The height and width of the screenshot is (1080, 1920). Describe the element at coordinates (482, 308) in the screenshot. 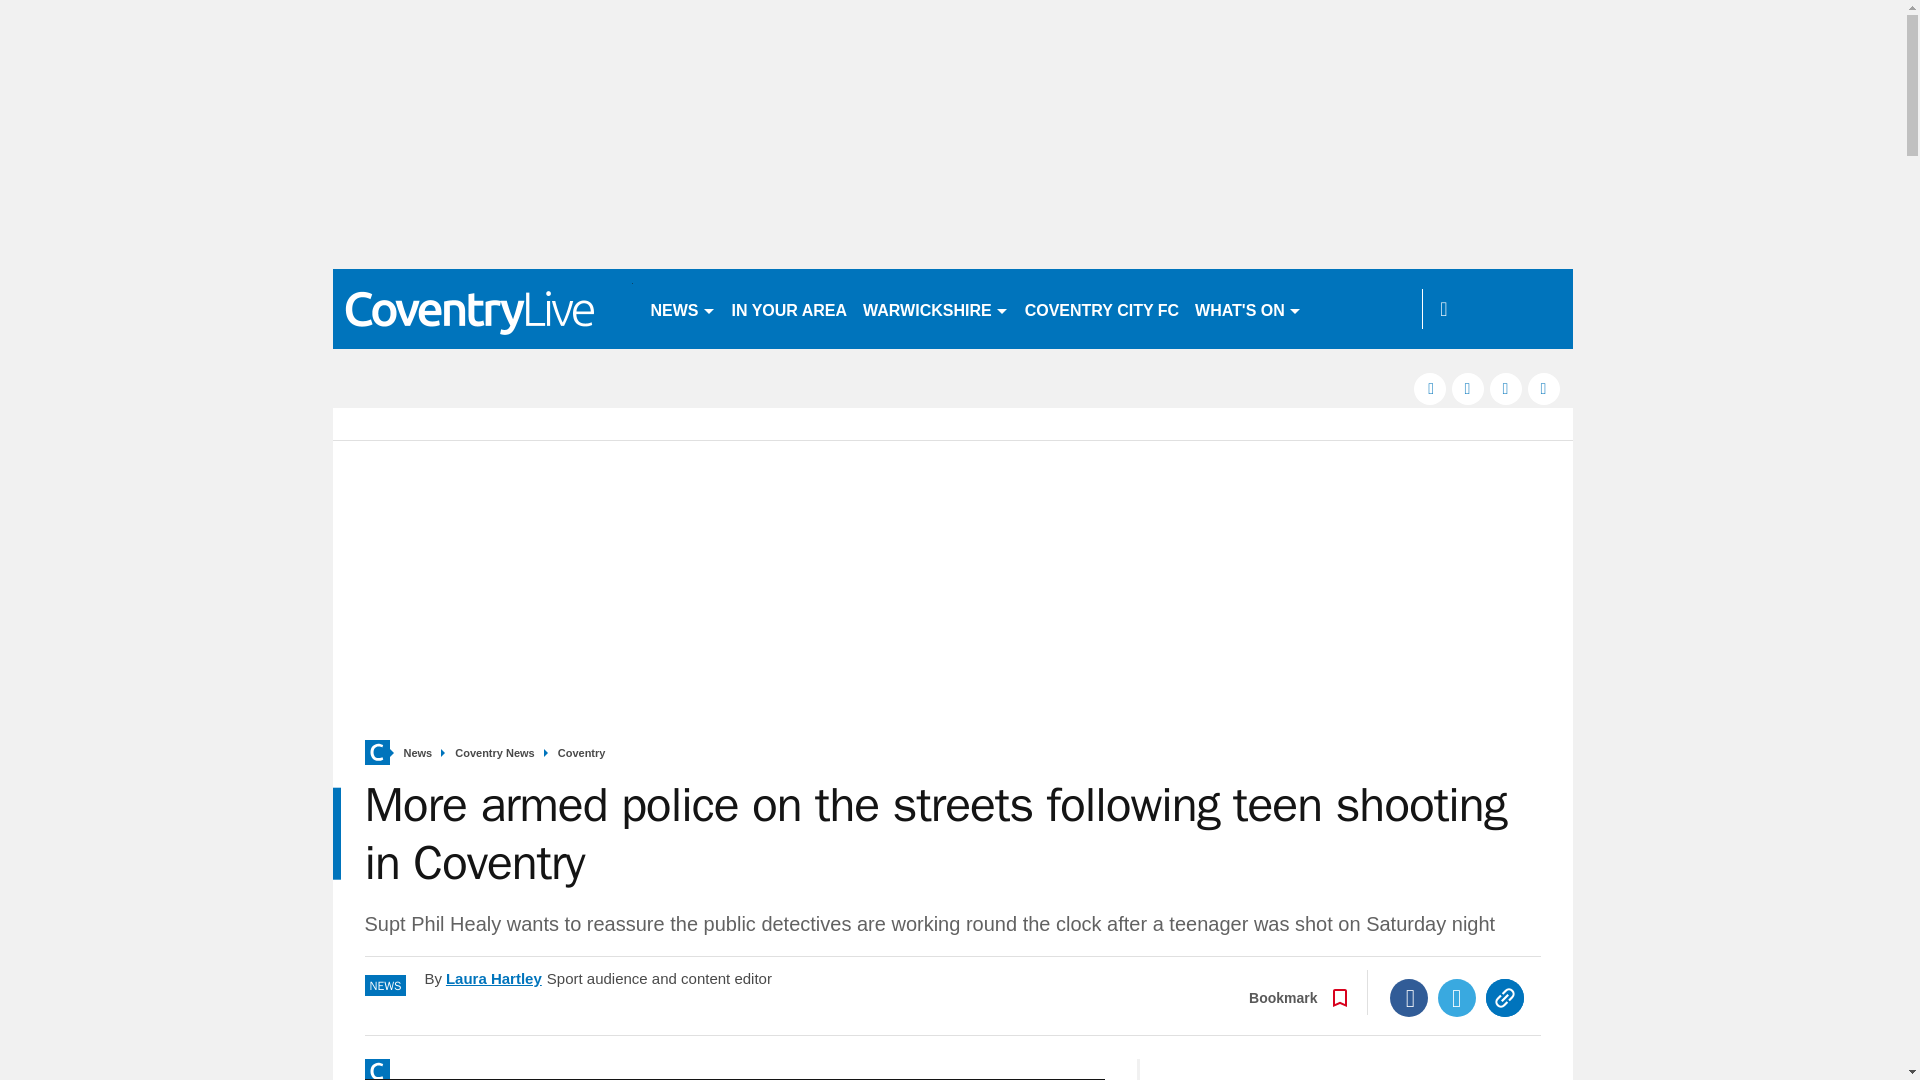

I see `coventrytelegraph` at that location.